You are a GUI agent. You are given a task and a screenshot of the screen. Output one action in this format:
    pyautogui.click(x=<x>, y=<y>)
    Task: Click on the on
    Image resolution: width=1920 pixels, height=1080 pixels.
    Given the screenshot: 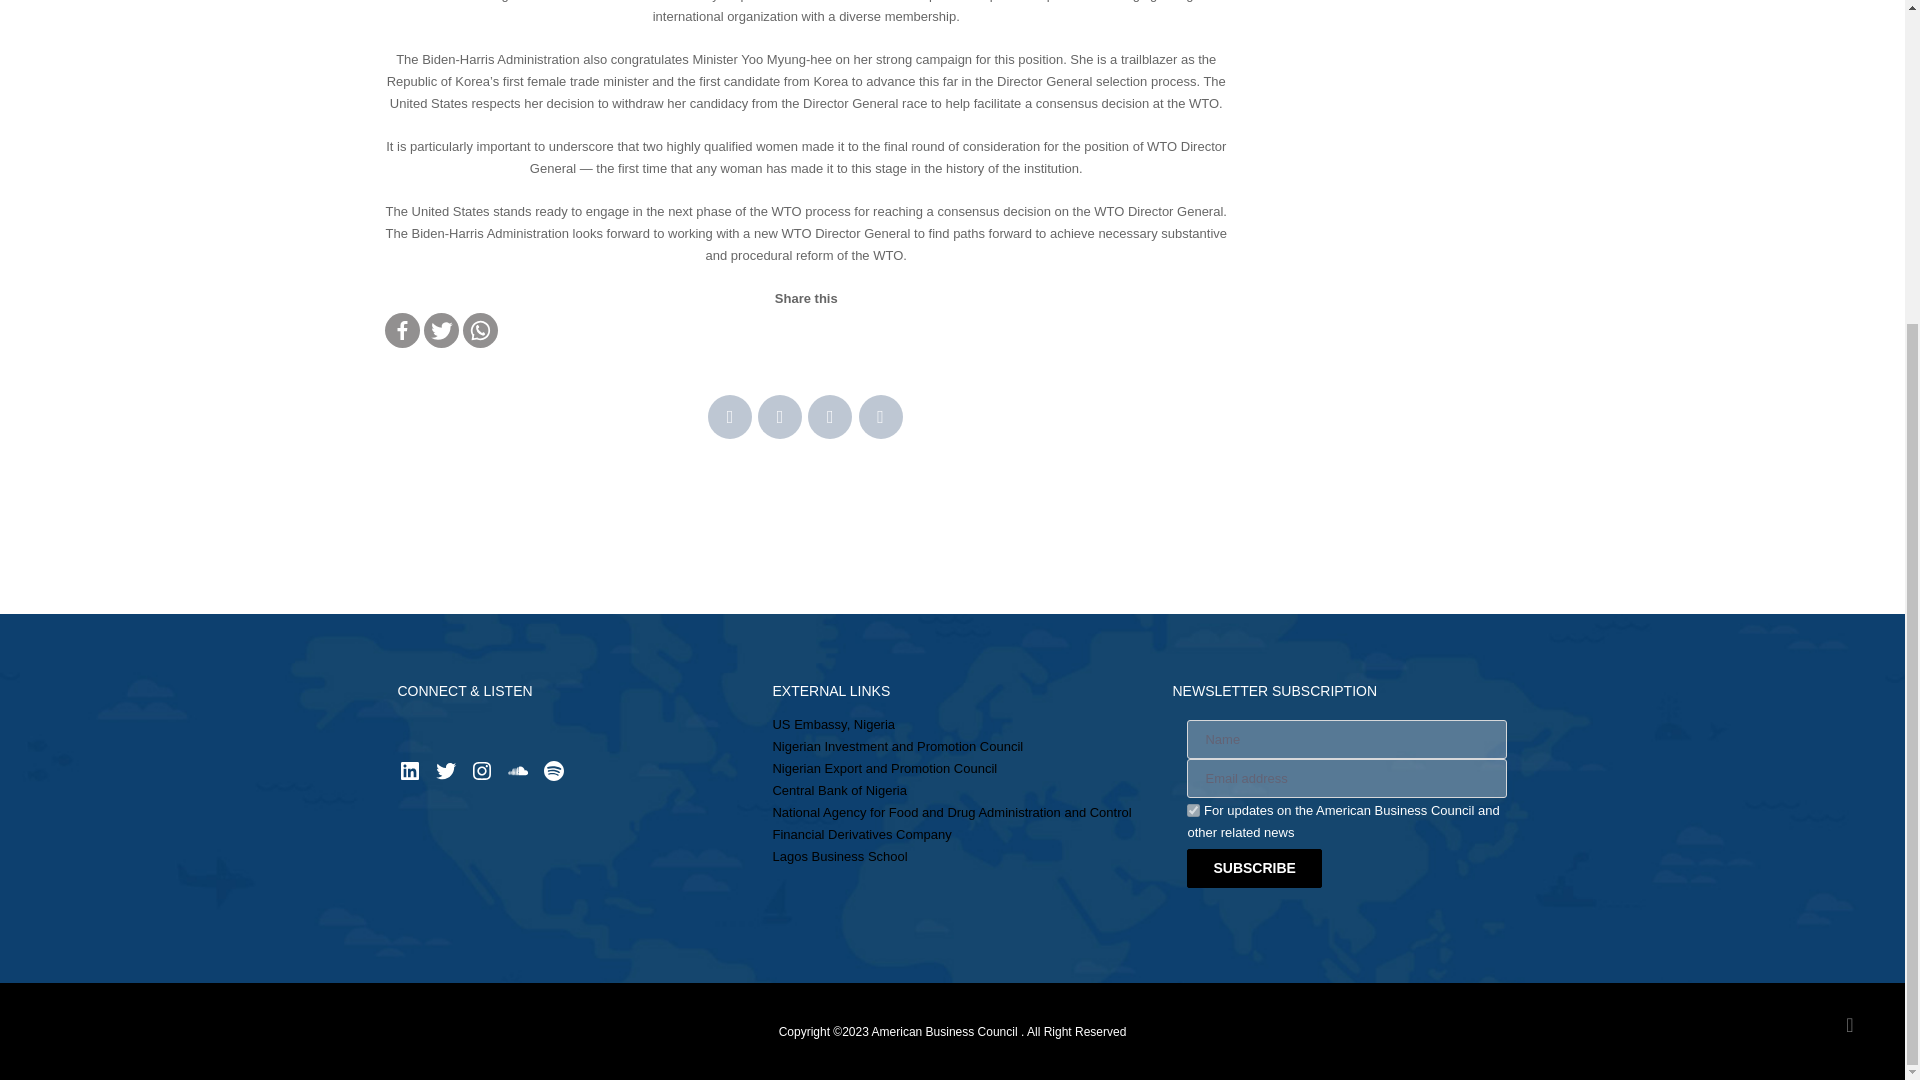 What is the action you would take?
    pyautogui.click(x=1193, y=810)
    